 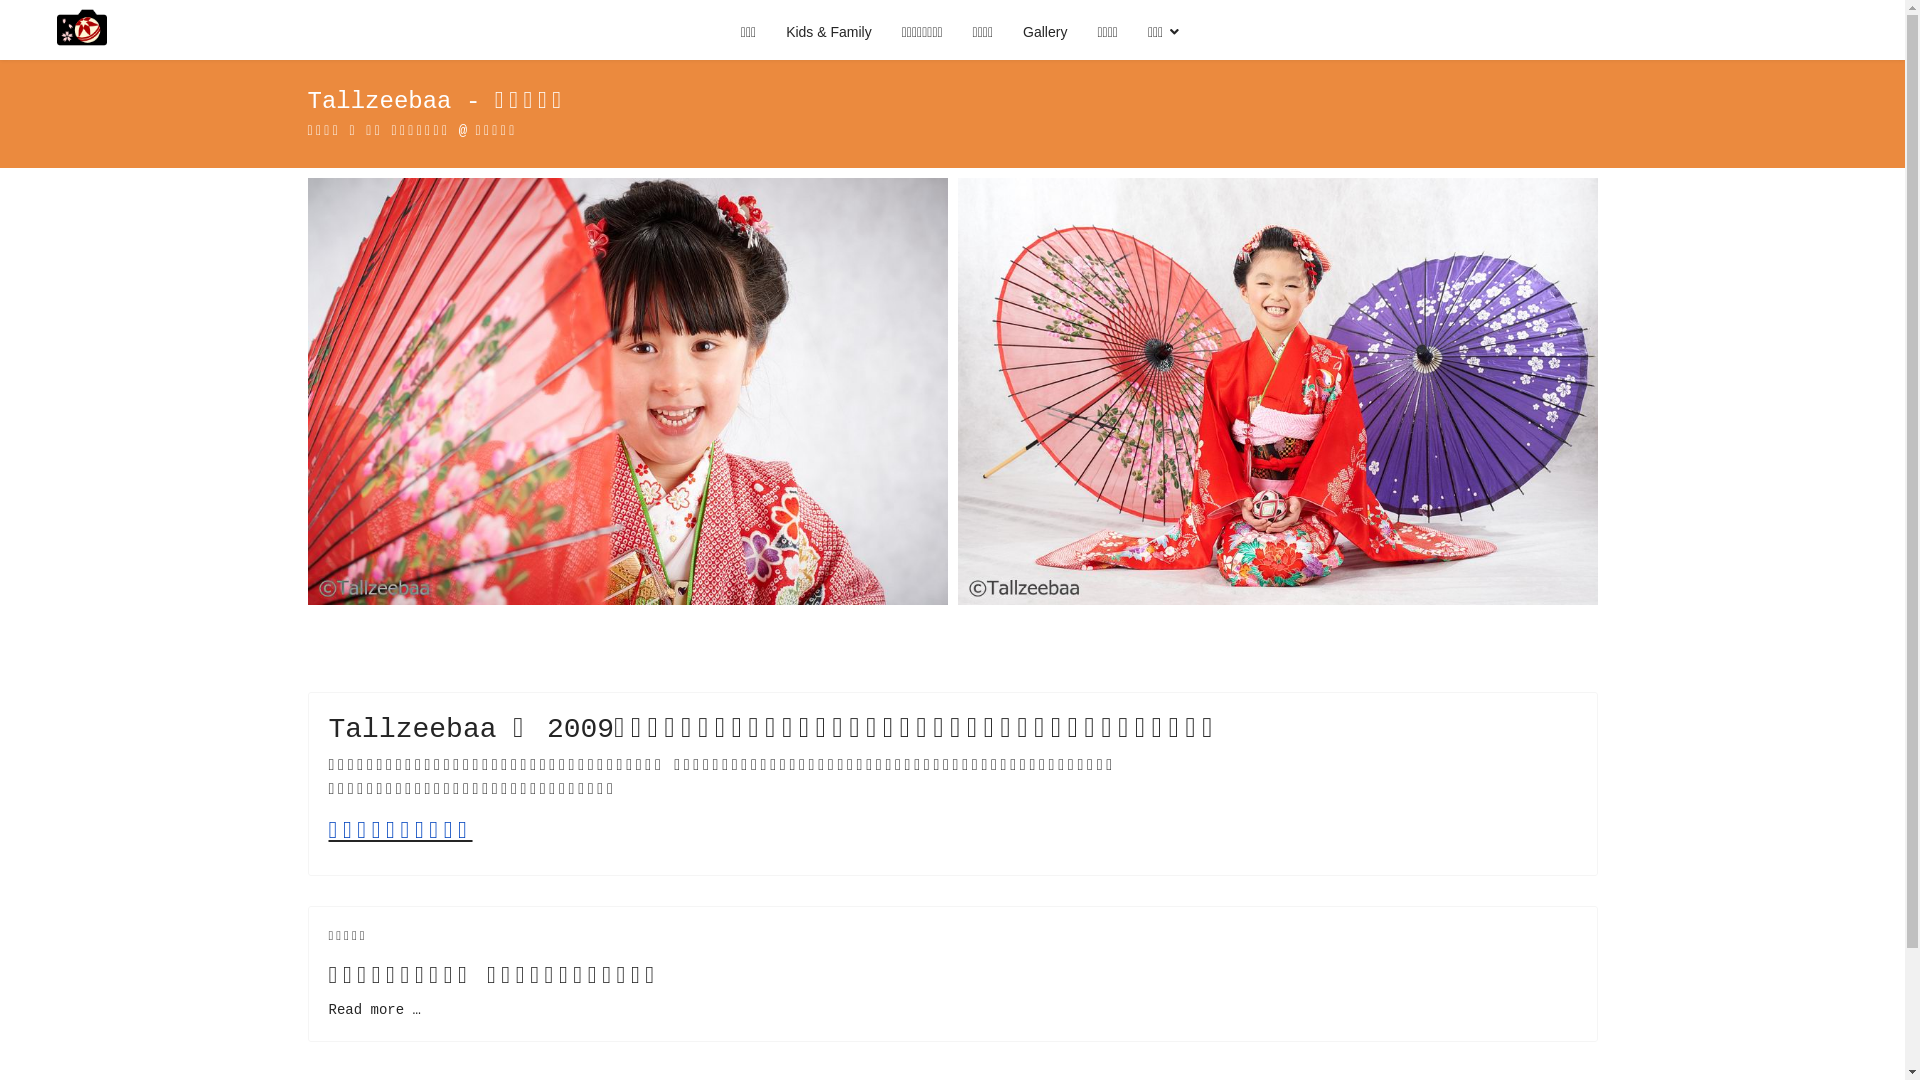 What do you see at coordinates (829, 32) in the screenshot?
I see `Kids & Family` at bounding box center [829, 32].